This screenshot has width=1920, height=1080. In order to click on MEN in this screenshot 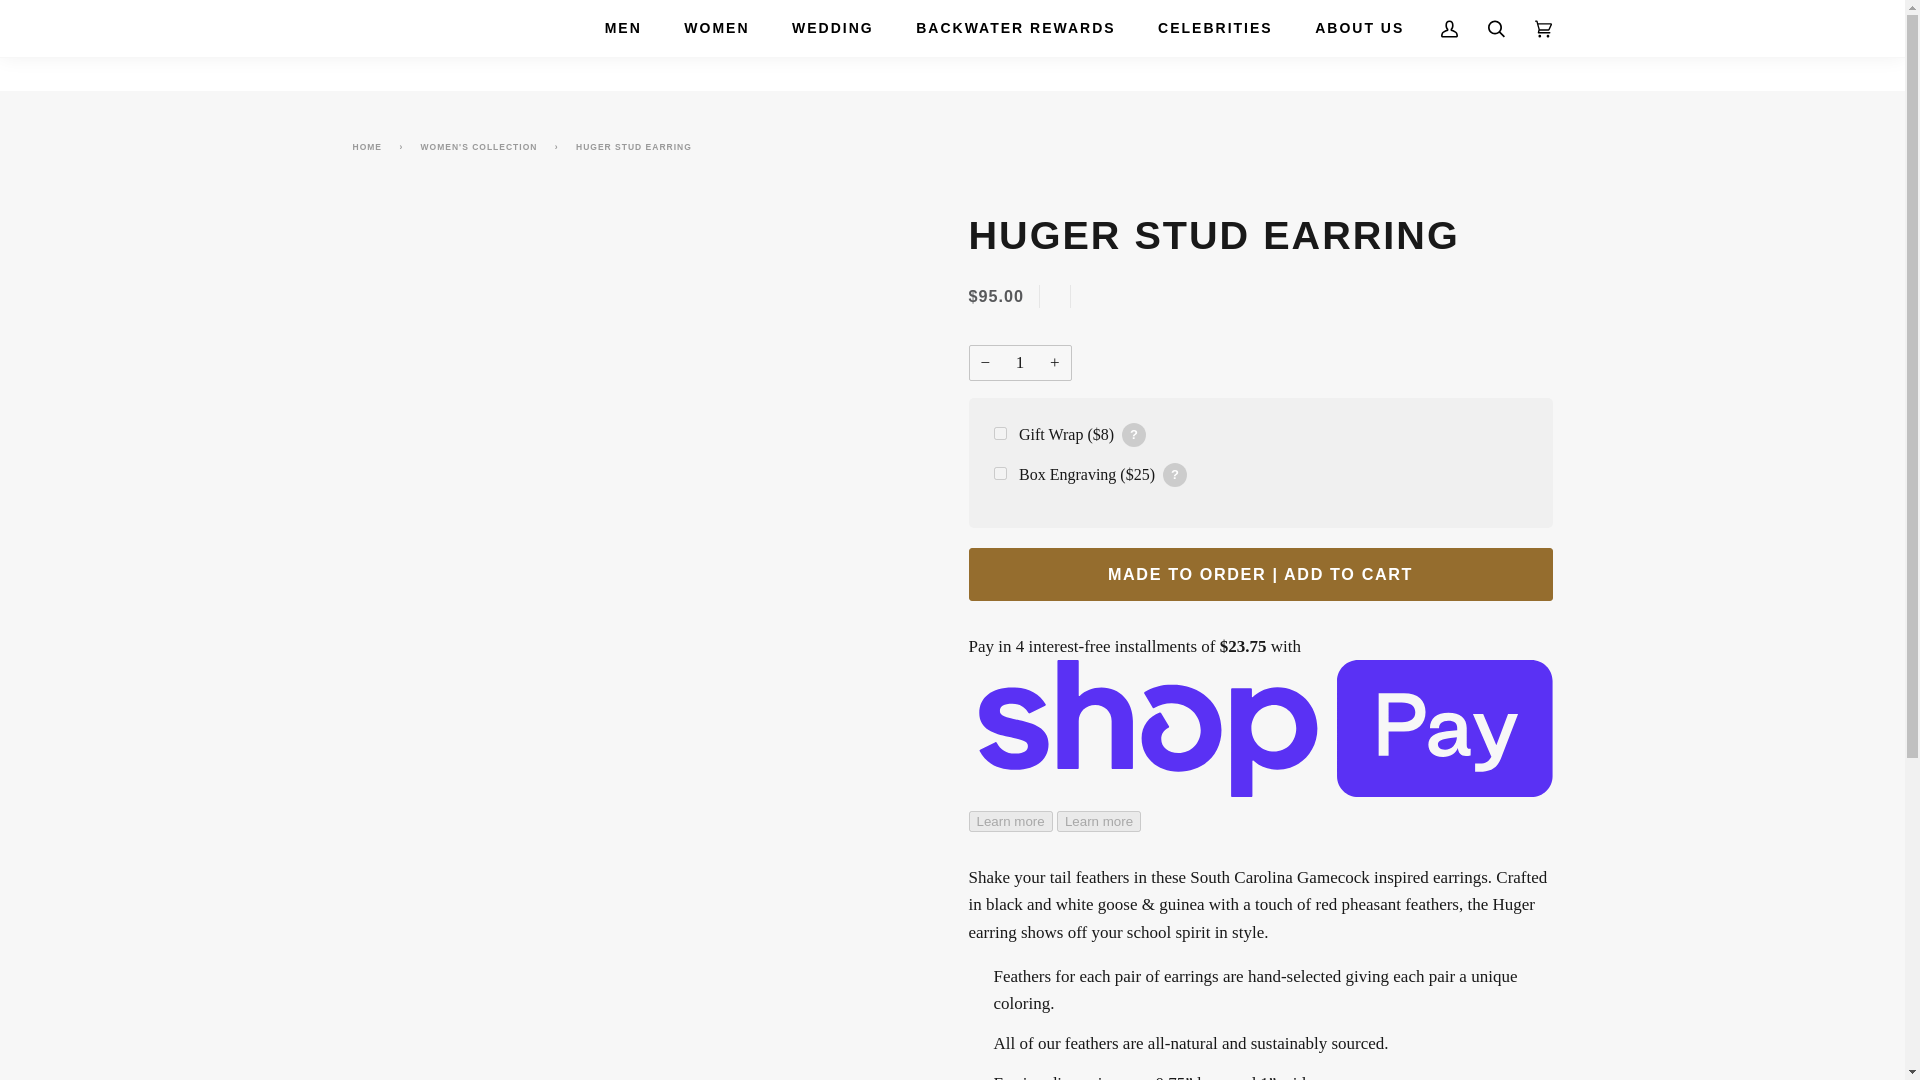, I will do `click(622, 28)`.